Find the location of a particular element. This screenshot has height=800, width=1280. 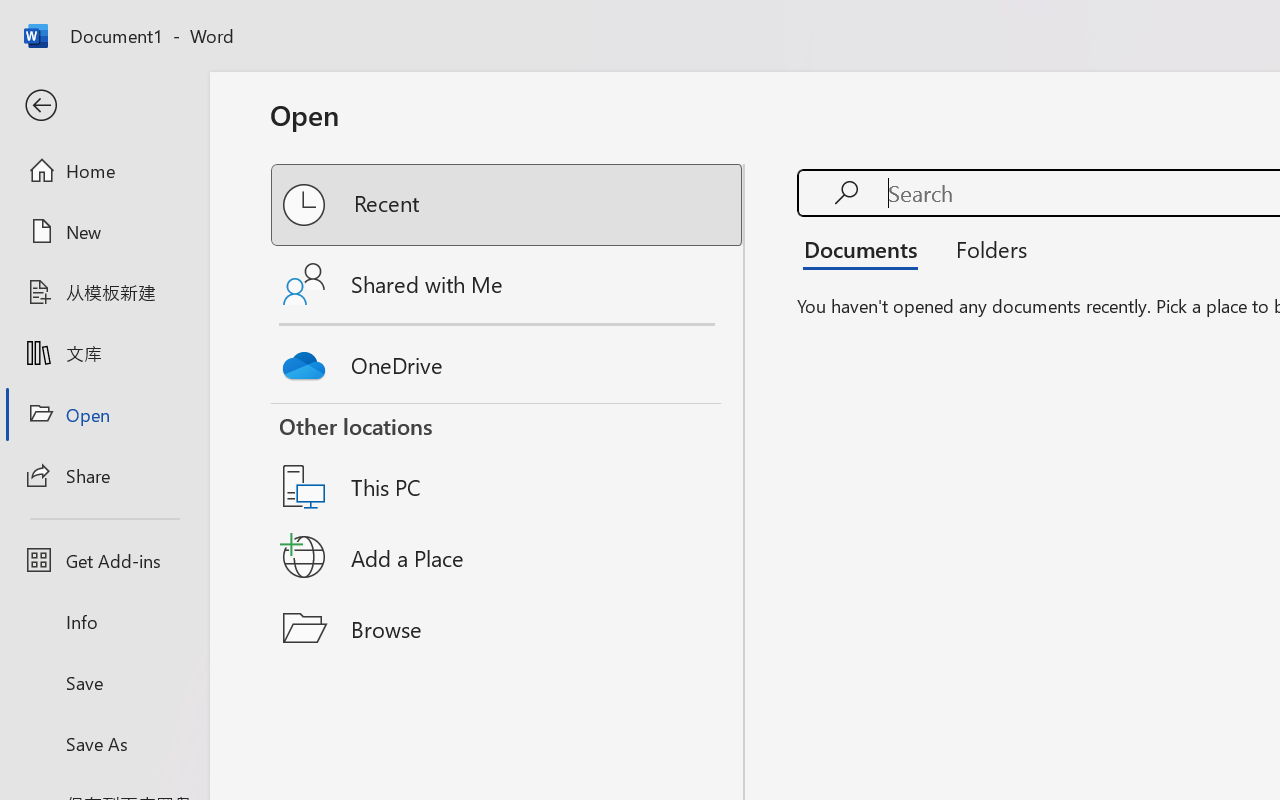

OneDrive is located at coordinates (508, 360).